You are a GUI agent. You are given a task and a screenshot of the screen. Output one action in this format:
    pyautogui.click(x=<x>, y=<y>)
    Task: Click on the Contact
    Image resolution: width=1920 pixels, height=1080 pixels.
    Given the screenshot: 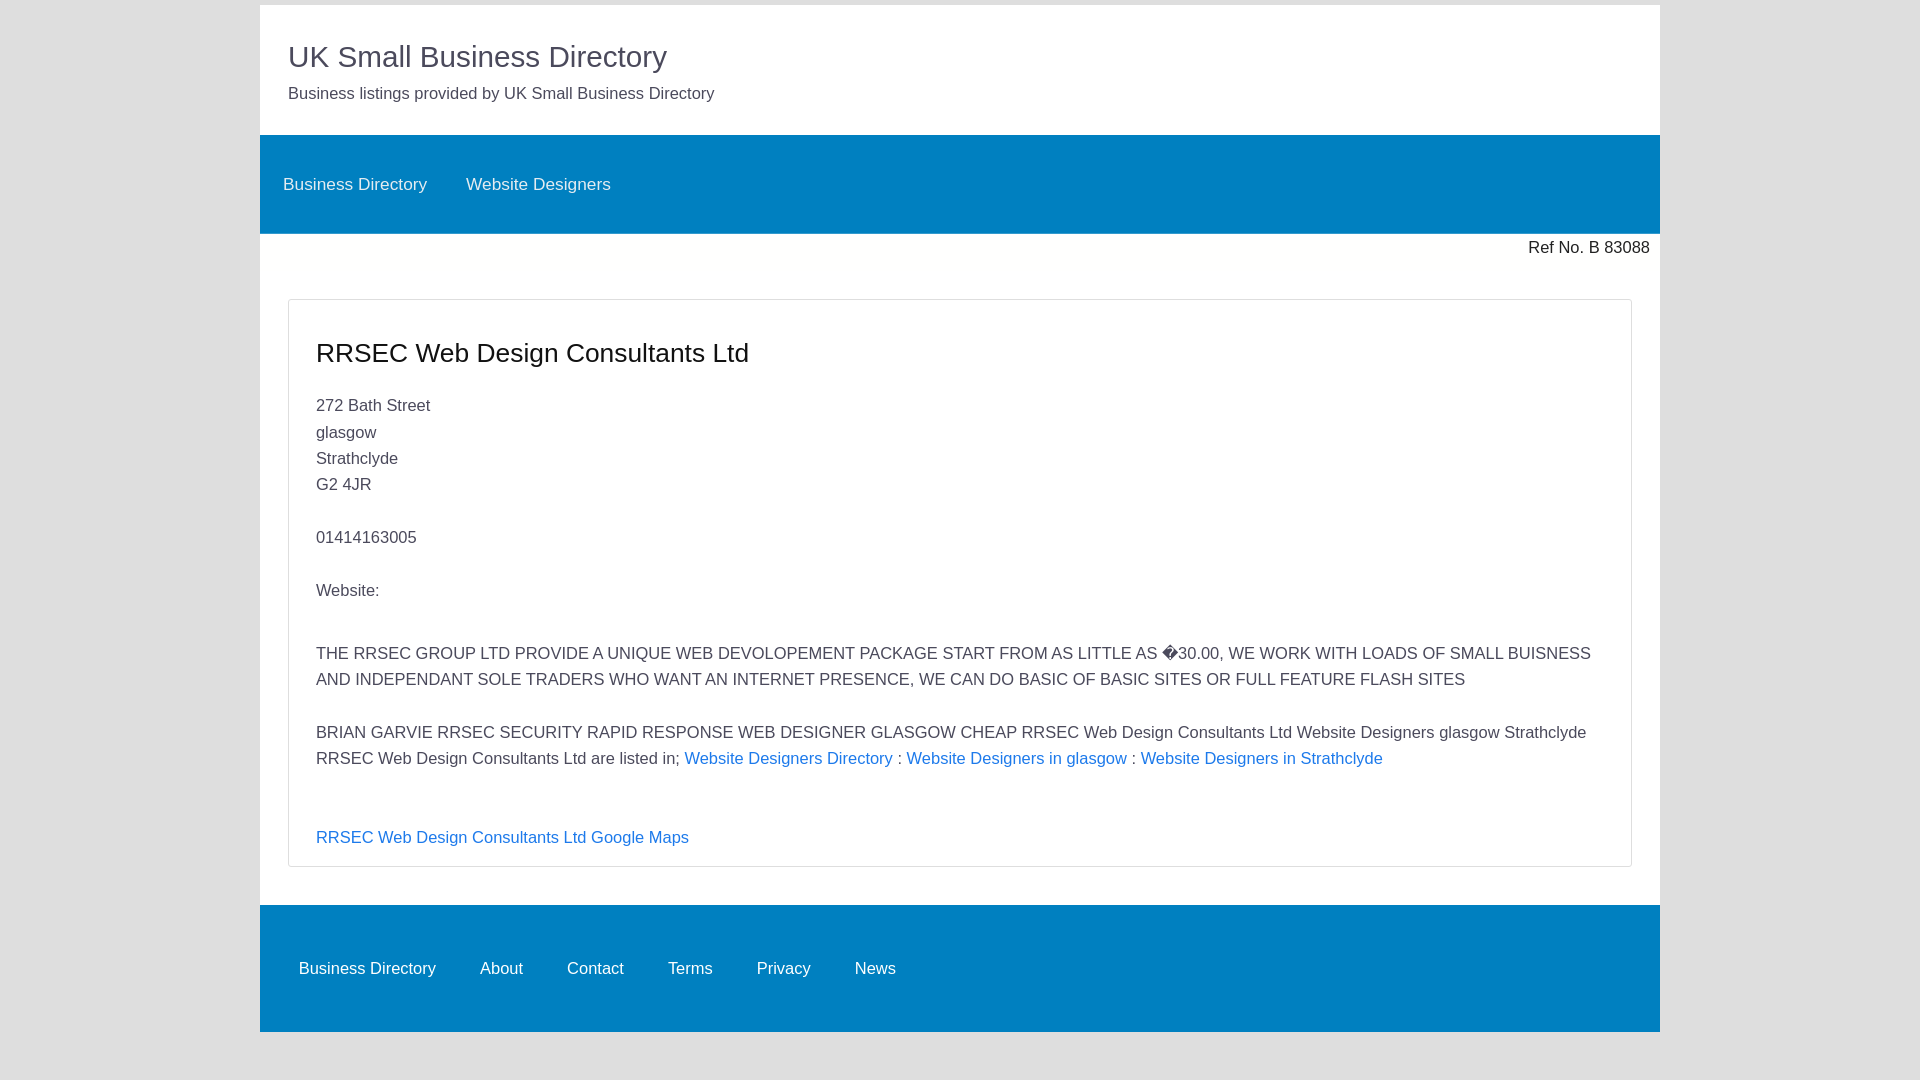 What is the action you would take?
    pyautogui.click(x=594, y=968)
    